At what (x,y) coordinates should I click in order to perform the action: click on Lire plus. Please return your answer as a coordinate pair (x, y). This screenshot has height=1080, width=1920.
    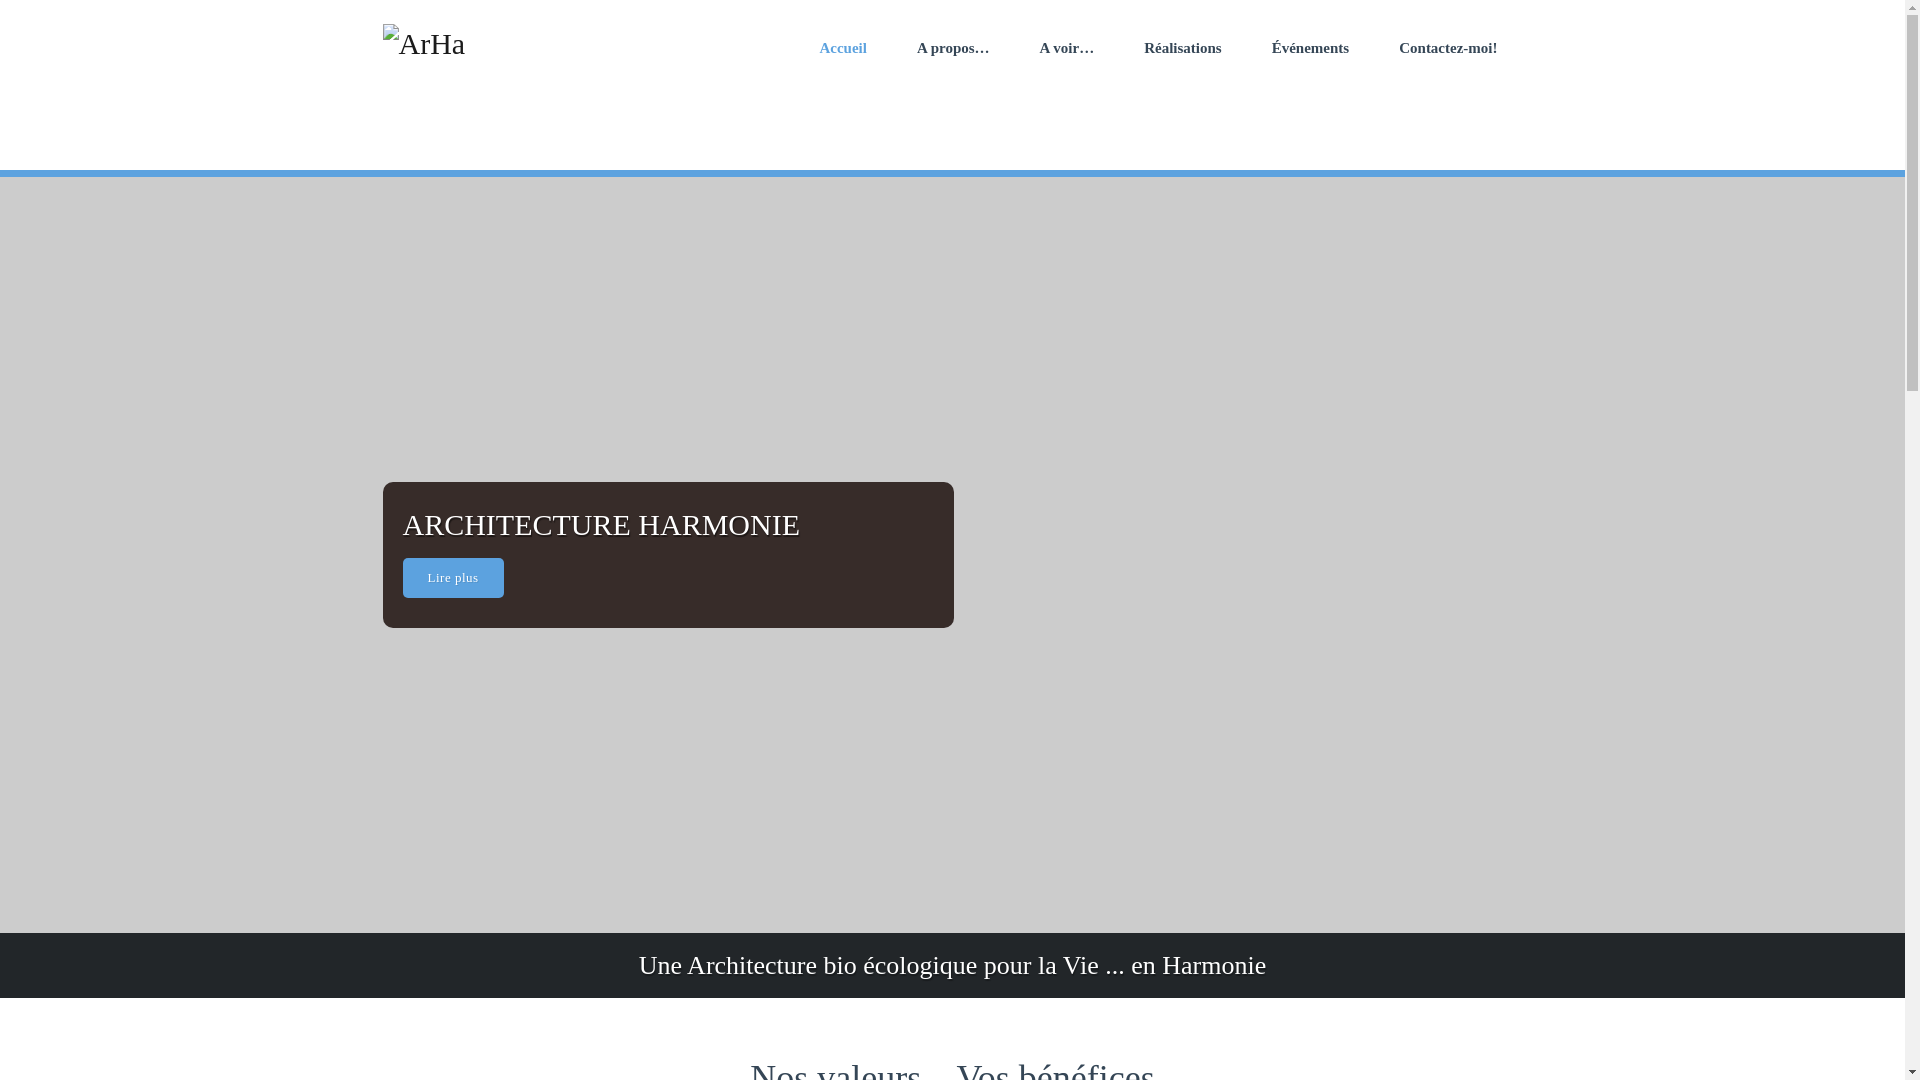
    Looking at the image, I should click on (452, 578).